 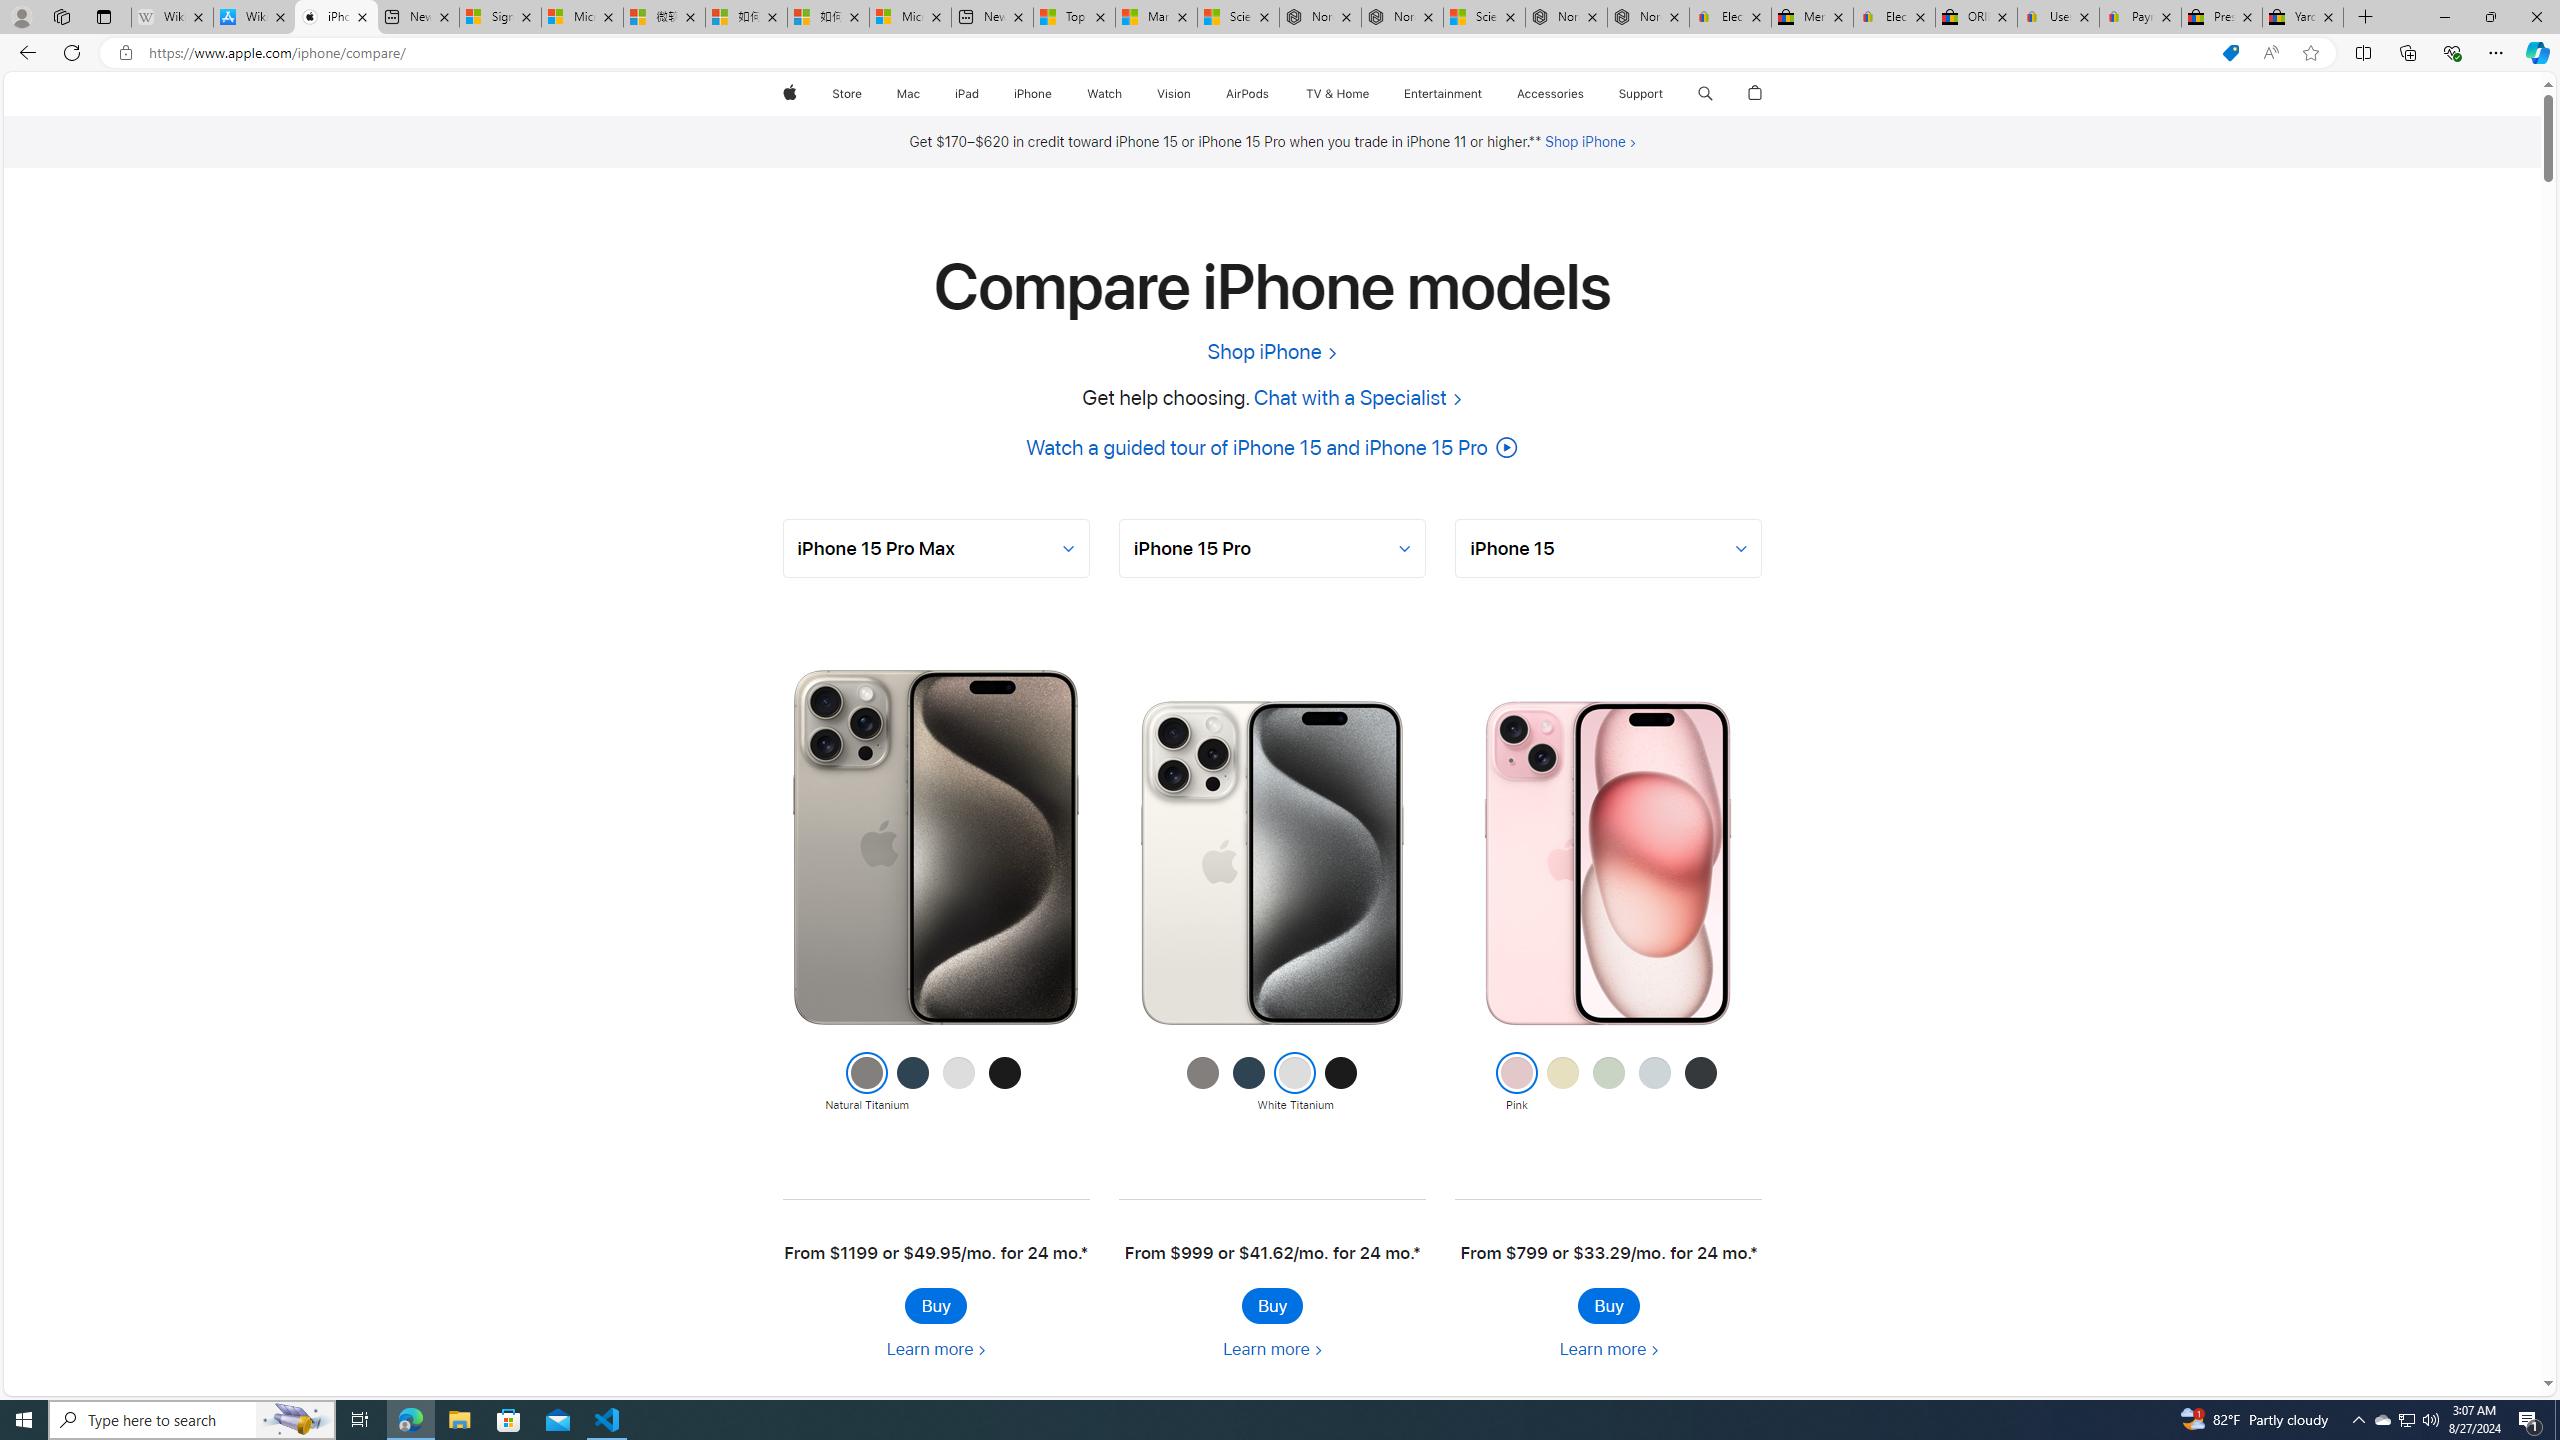 What do you see at coordinates (1274, 94) in the screenshot?
I see `AirPods menu` at bounding box center [1274, 94].